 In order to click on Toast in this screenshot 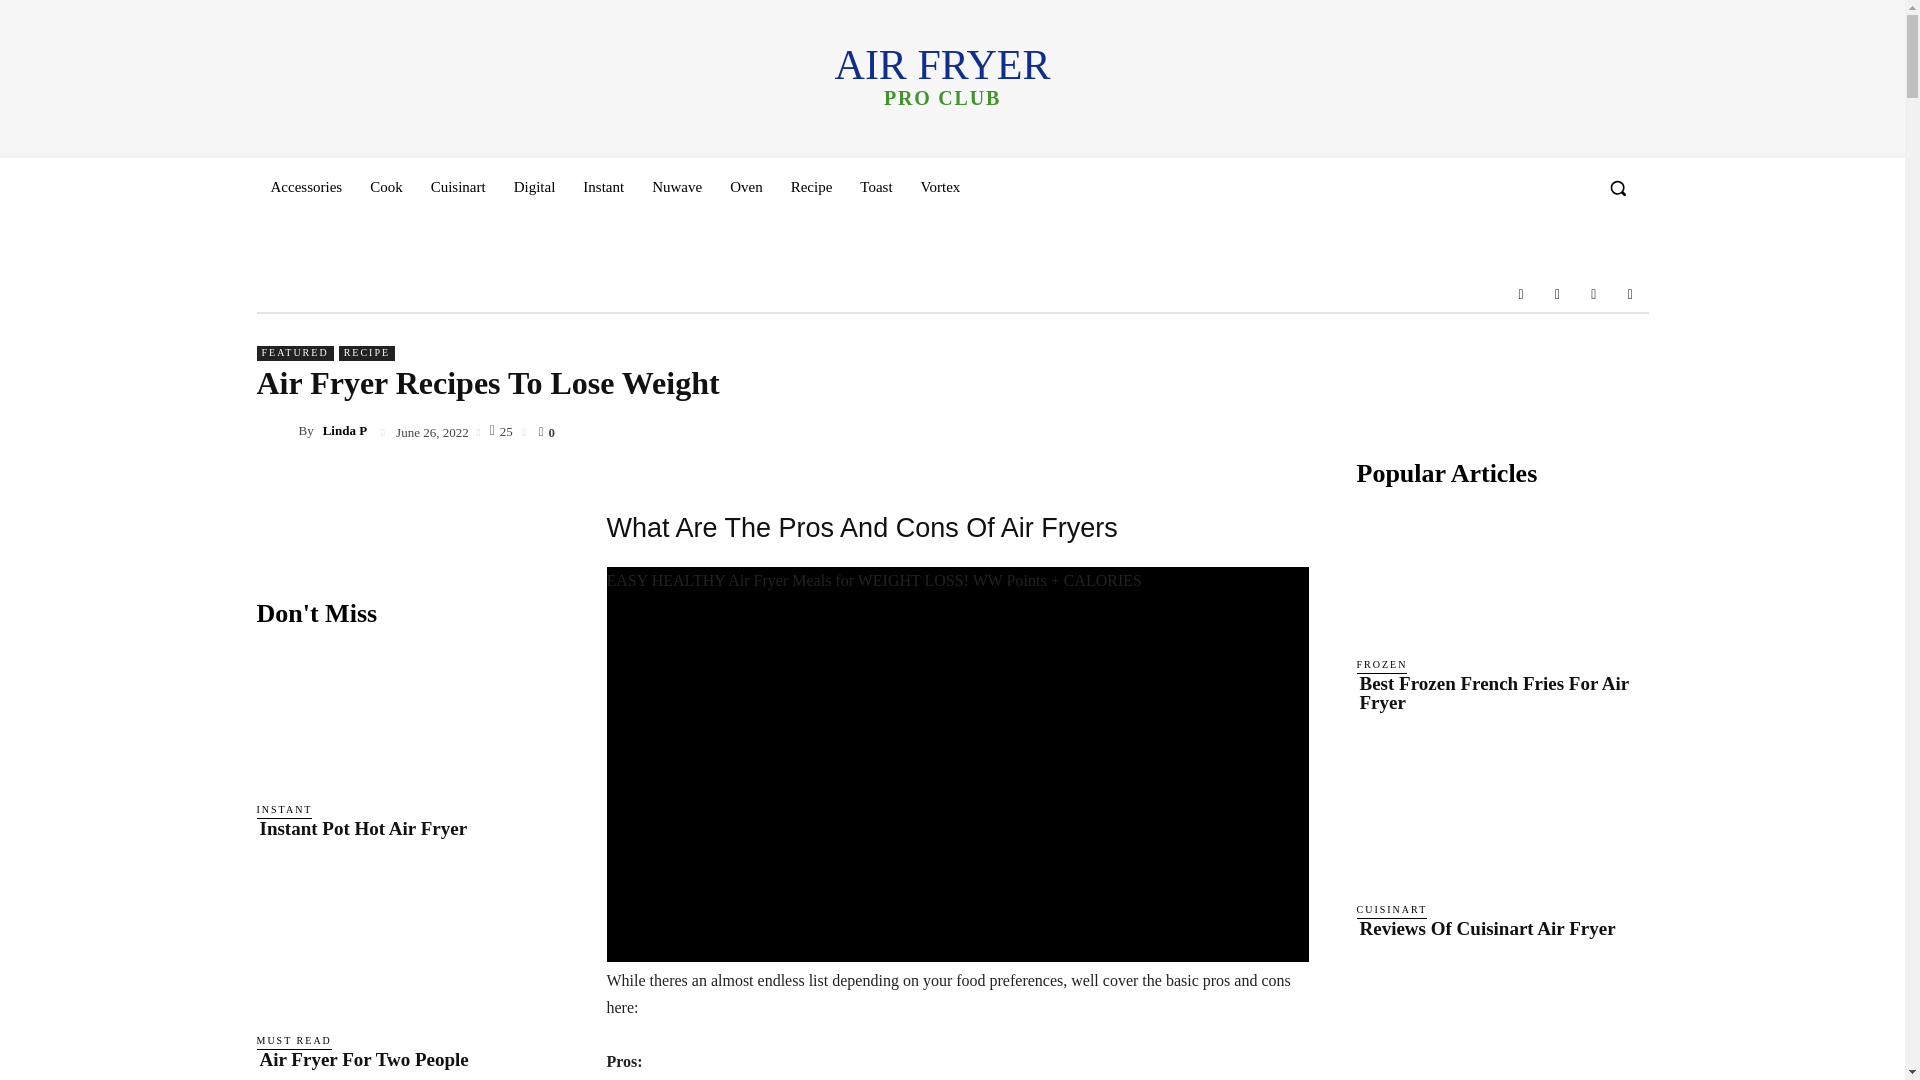, I will do `click(940, 186)`.